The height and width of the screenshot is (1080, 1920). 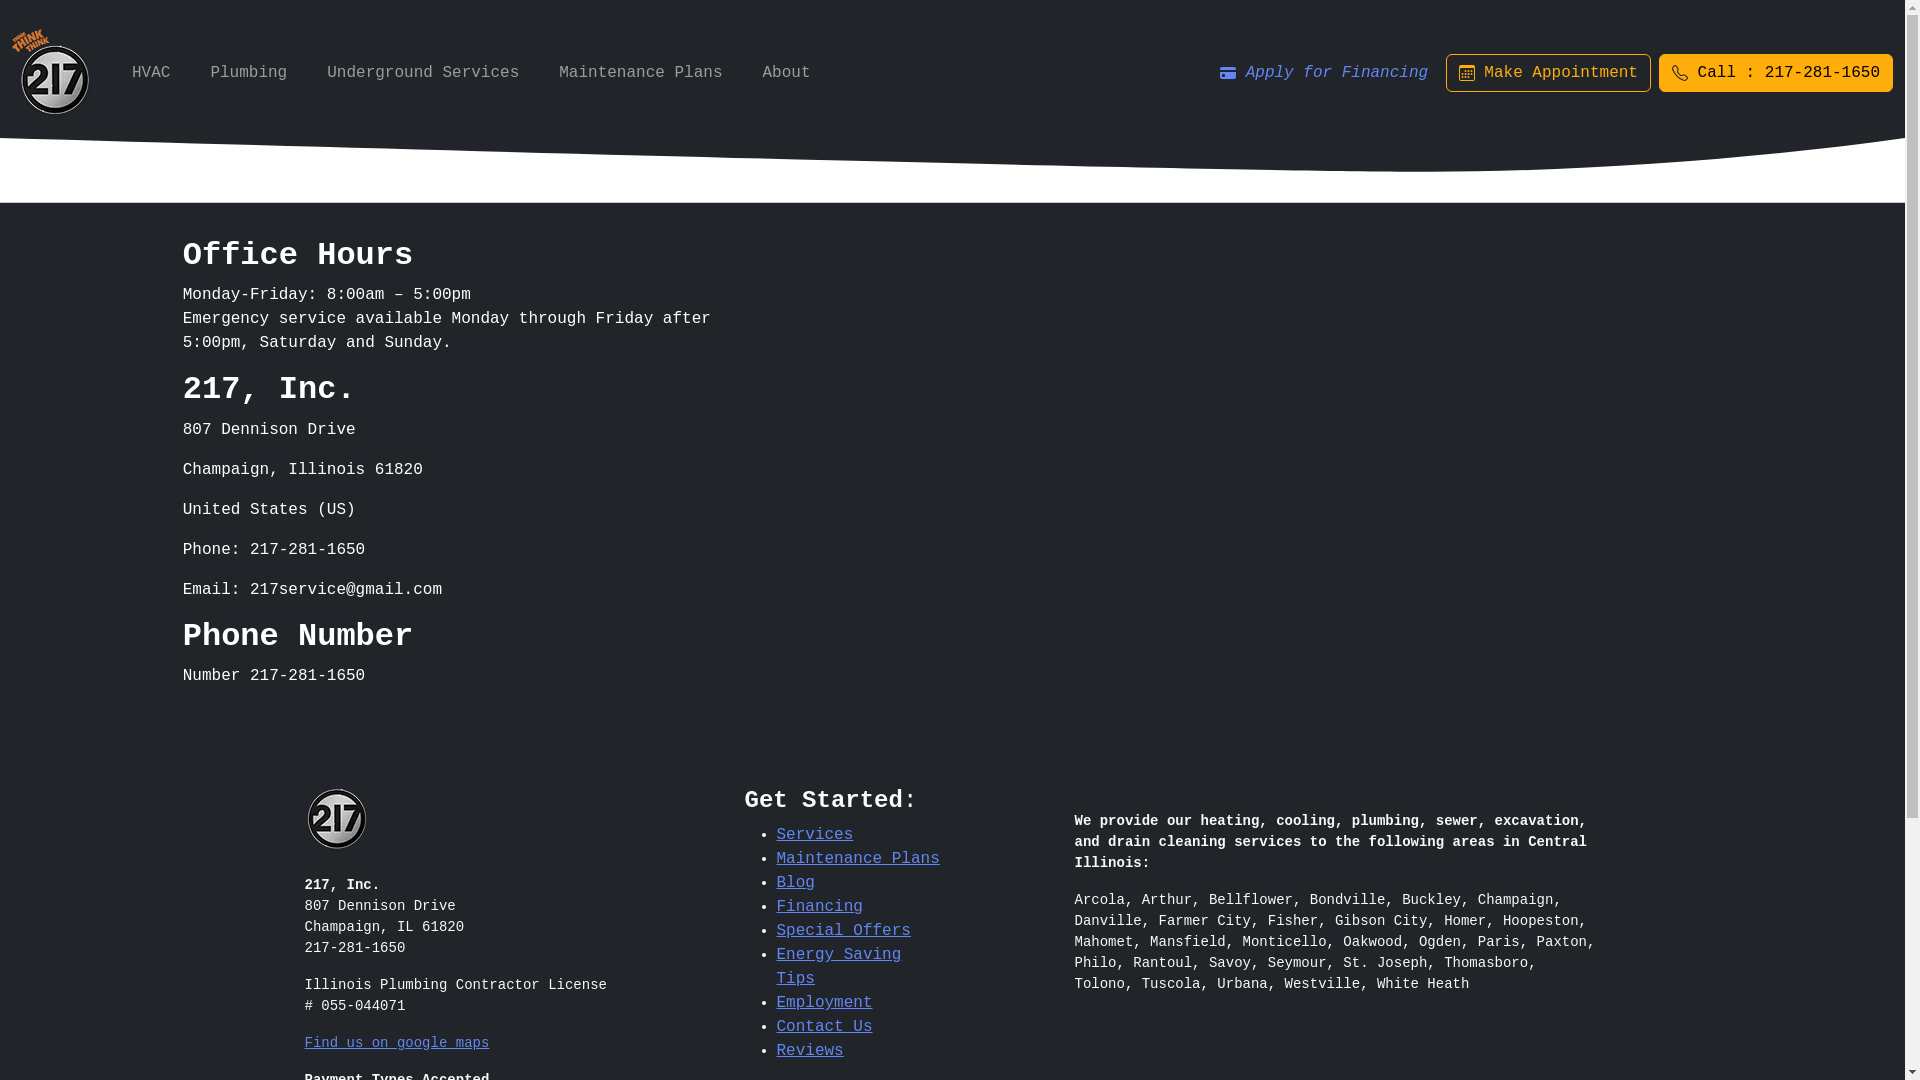 I want to click on HVAC, so click(x=151, y=73).